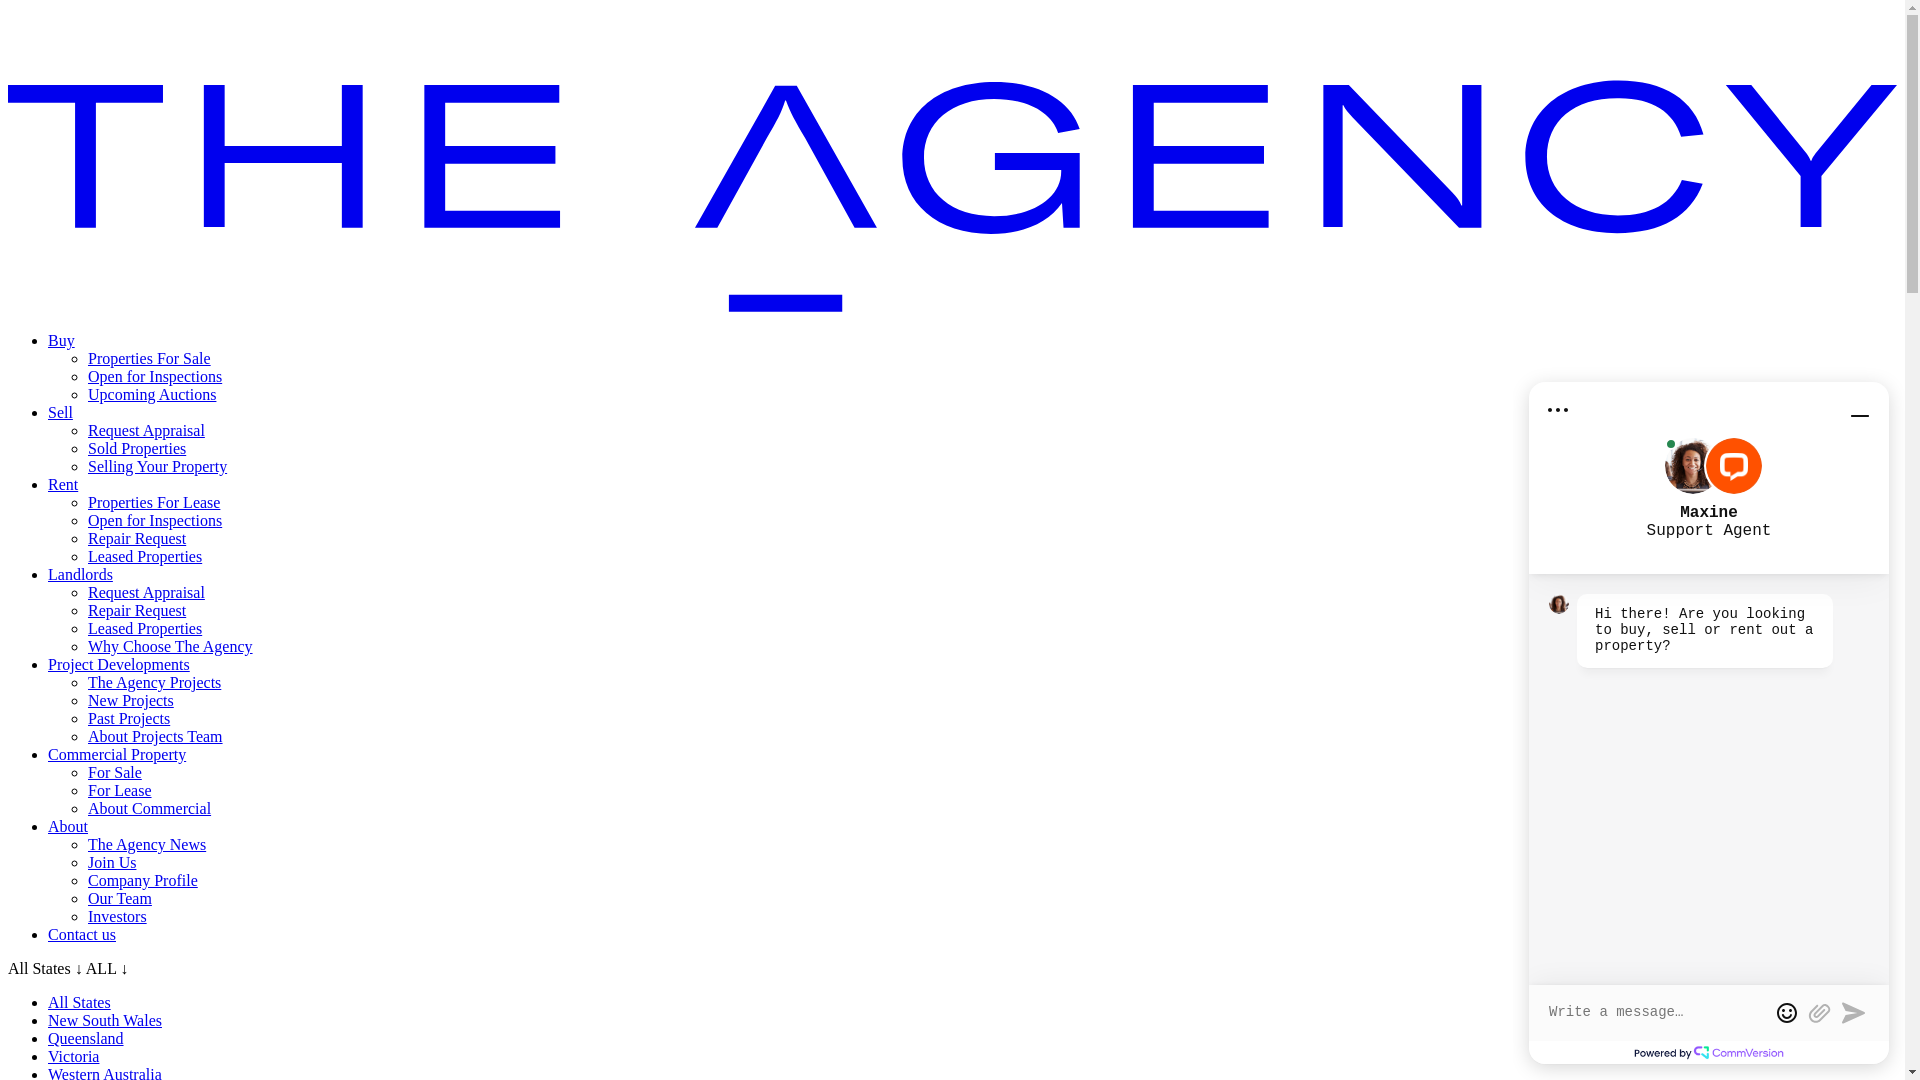  Describe the element at coordinates (120, 898) in the screenshot. I see `Our Team` at that location.